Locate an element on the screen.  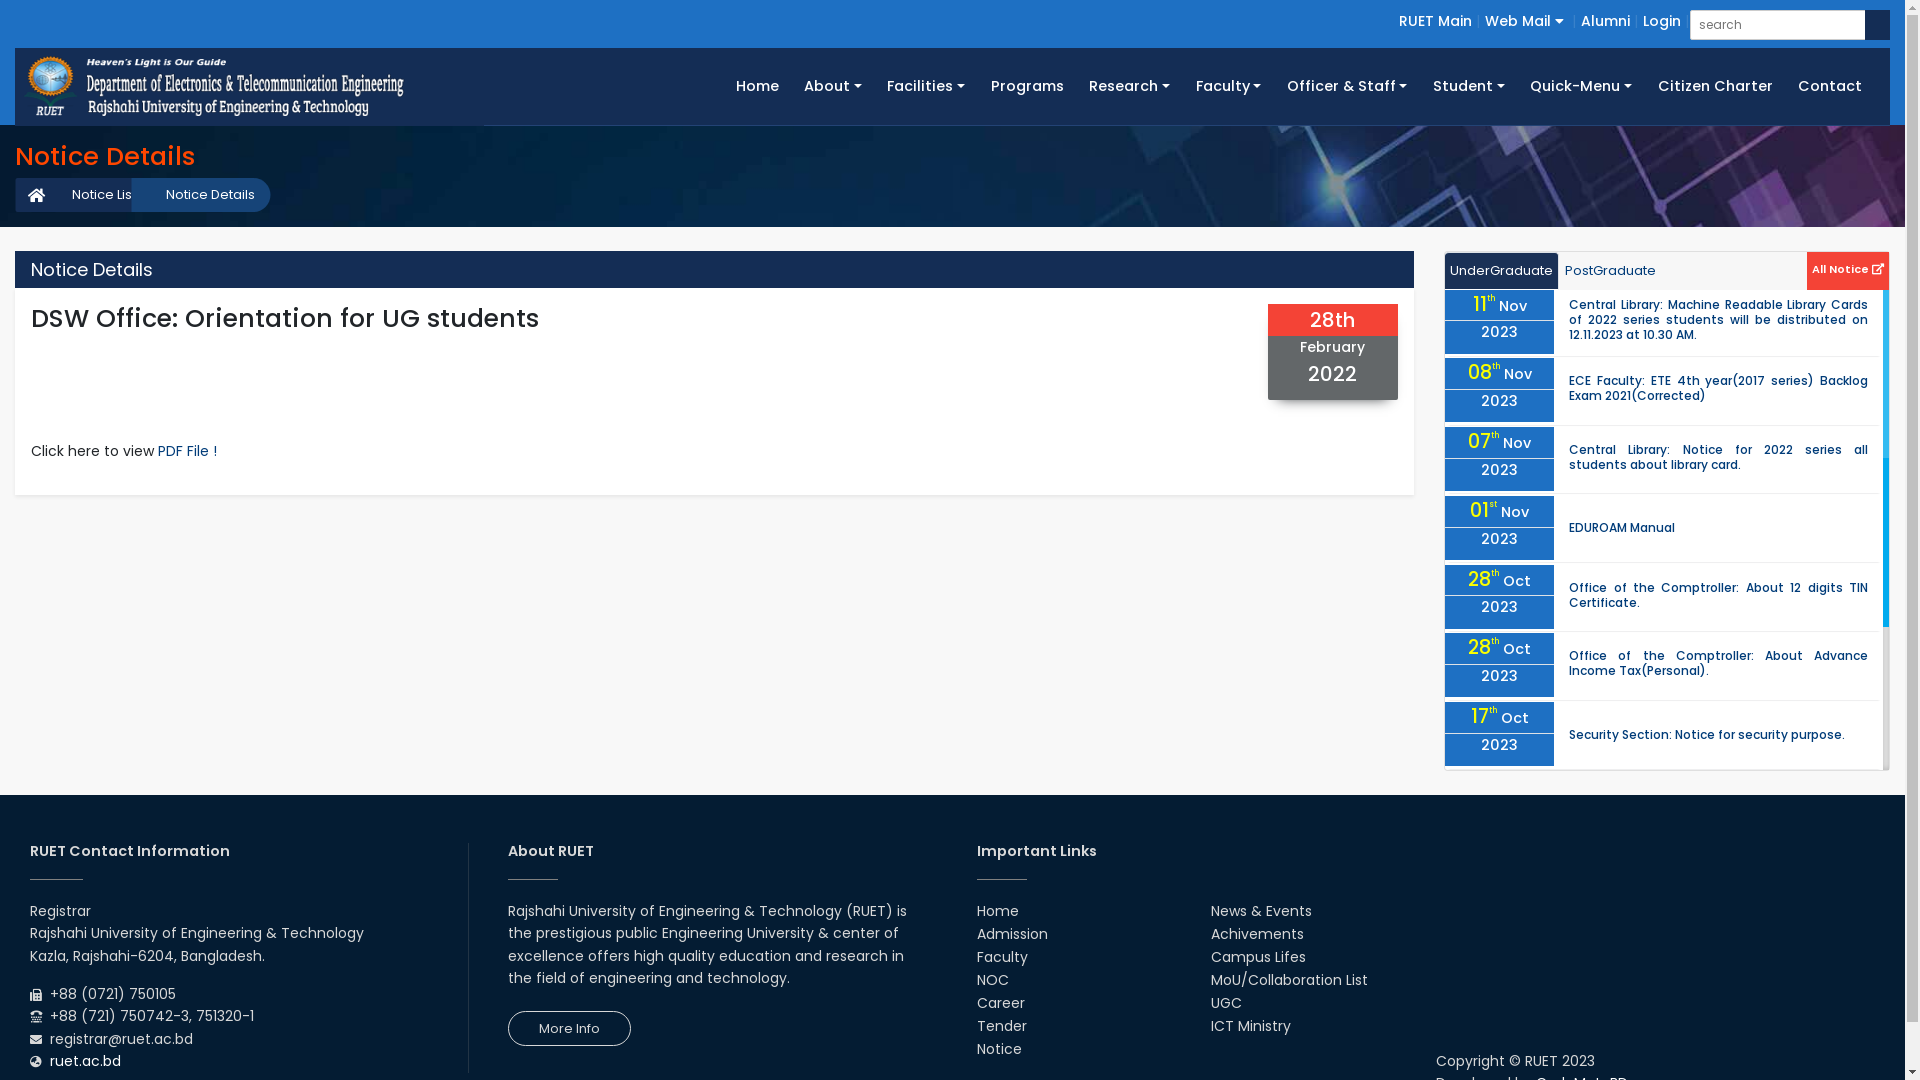
PDF File ! is located at coordinates (188, 451).